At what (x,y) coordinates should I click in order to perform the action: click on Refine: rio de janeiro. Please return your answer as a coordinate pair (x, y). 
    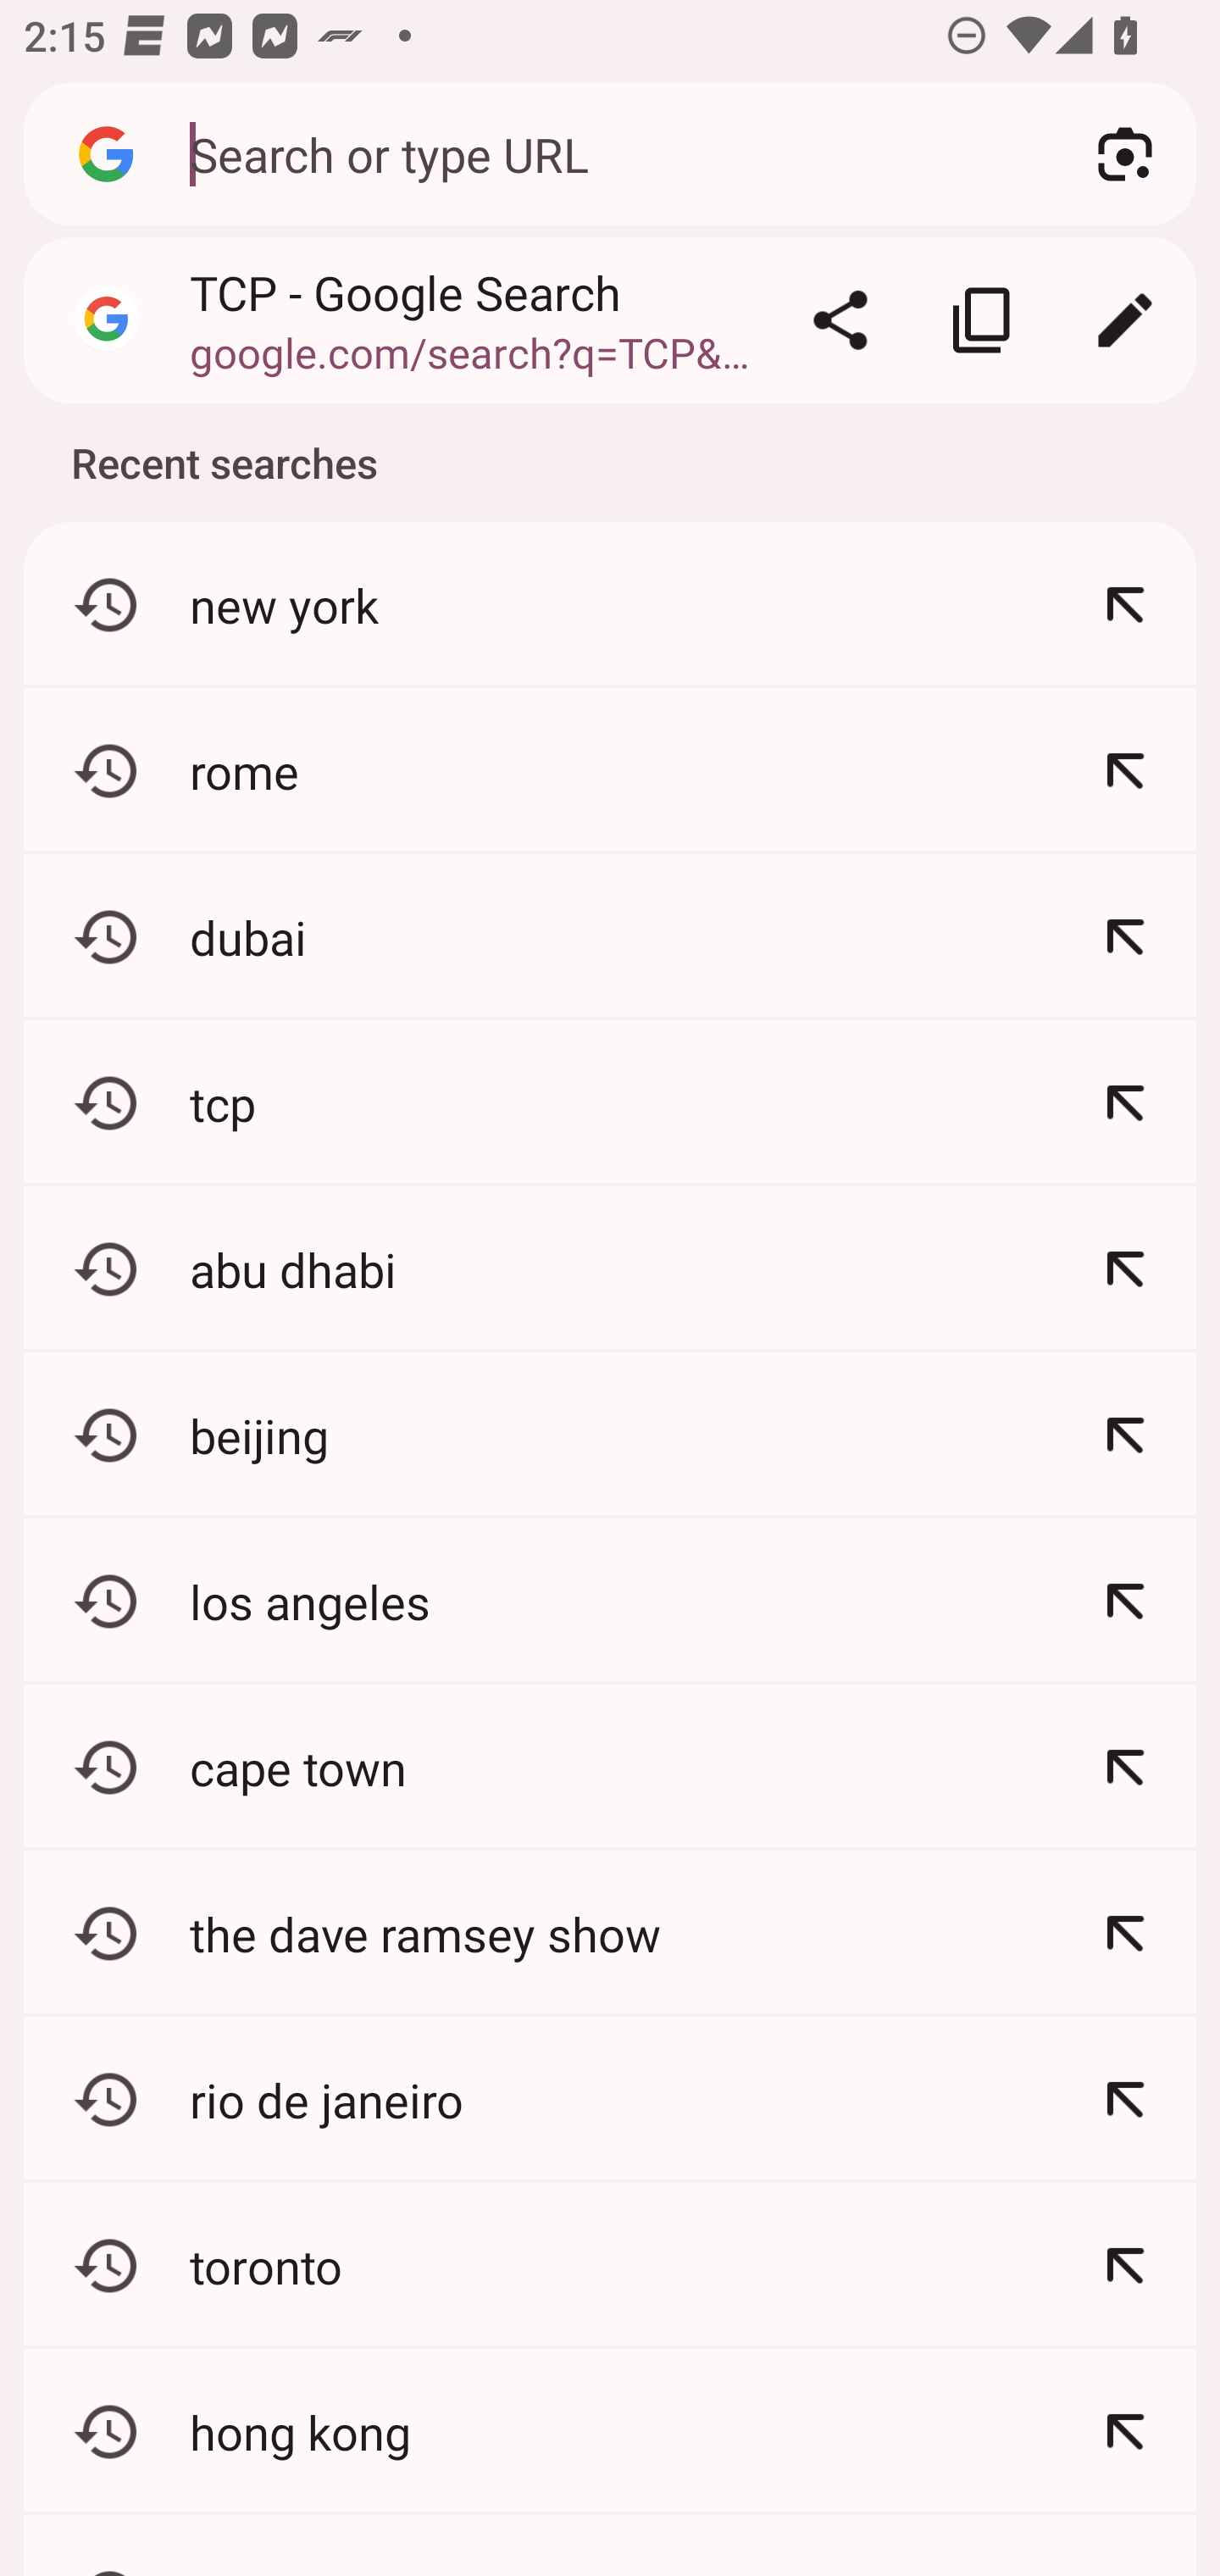
    Looking at the image, I should click on (1125, 2099).